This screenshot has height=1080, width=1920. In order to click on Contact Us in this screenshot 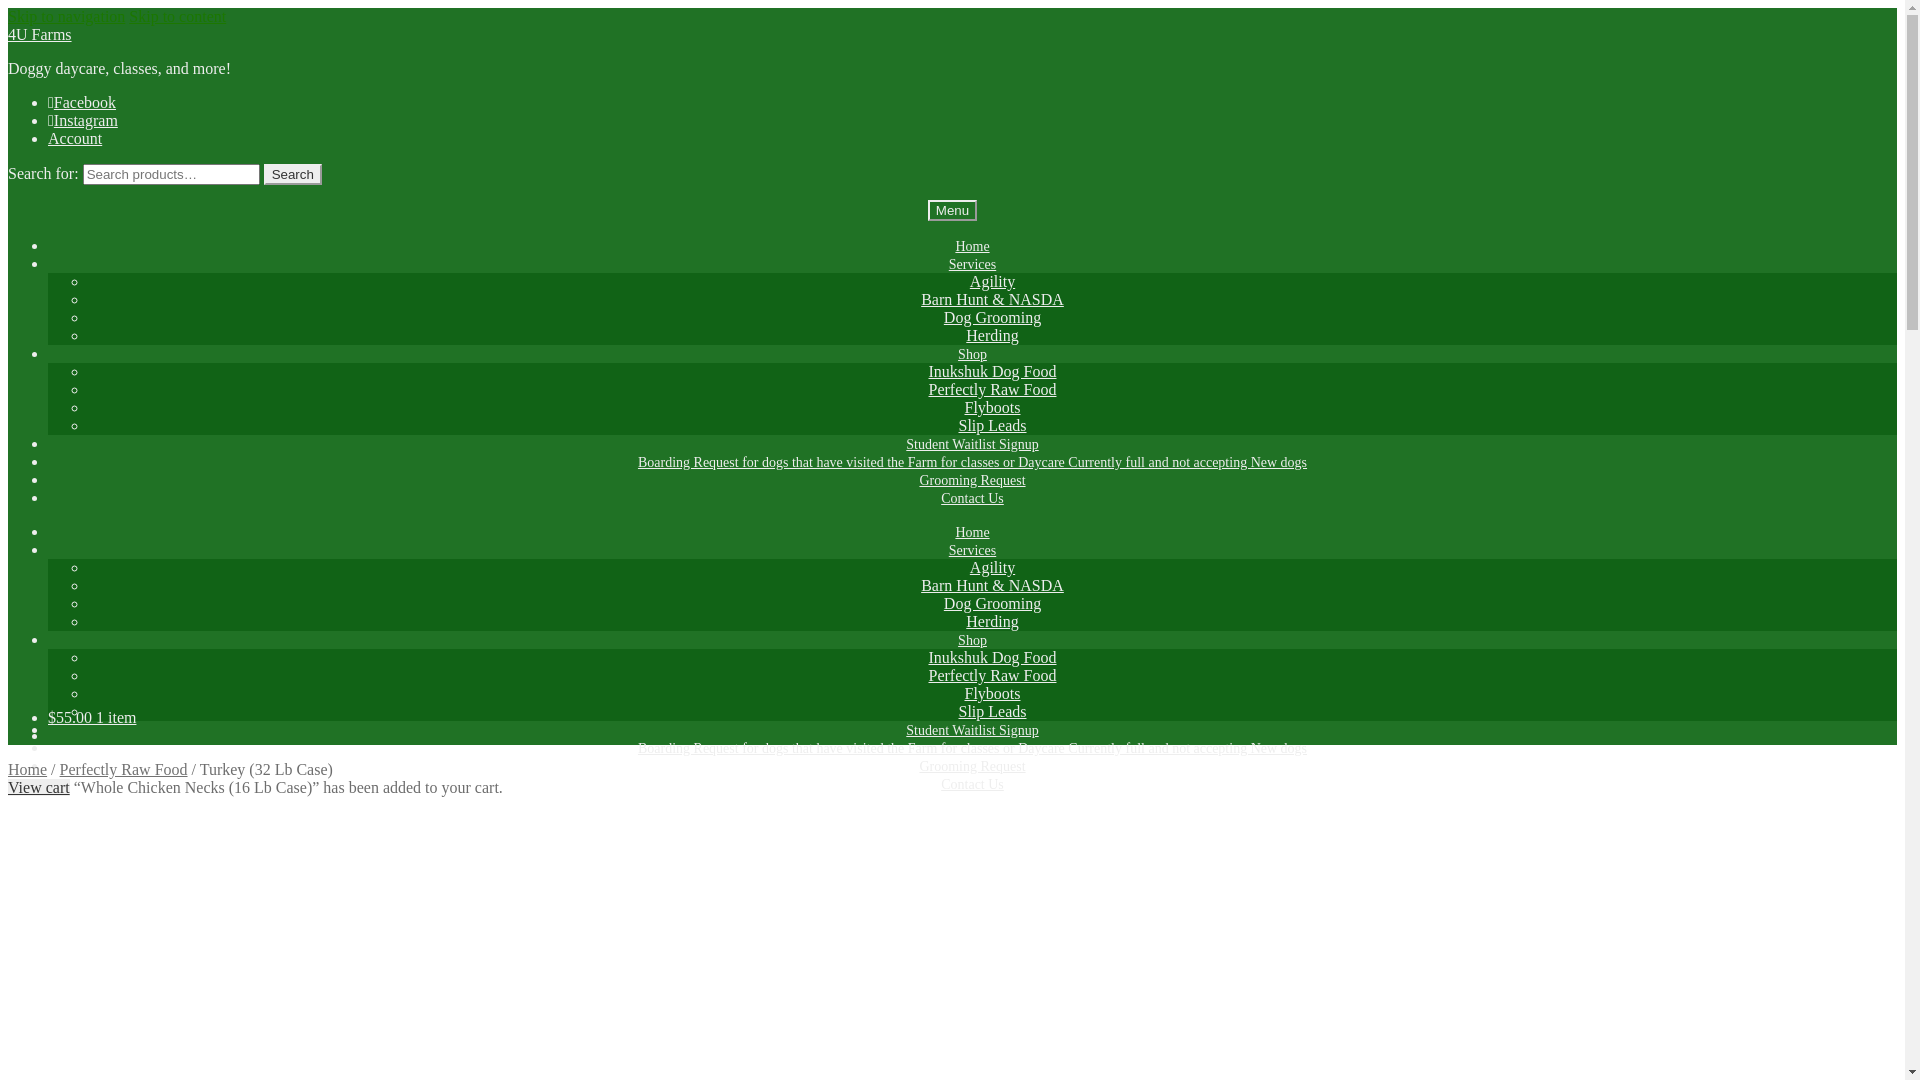, I will do `click(973, 498)`.